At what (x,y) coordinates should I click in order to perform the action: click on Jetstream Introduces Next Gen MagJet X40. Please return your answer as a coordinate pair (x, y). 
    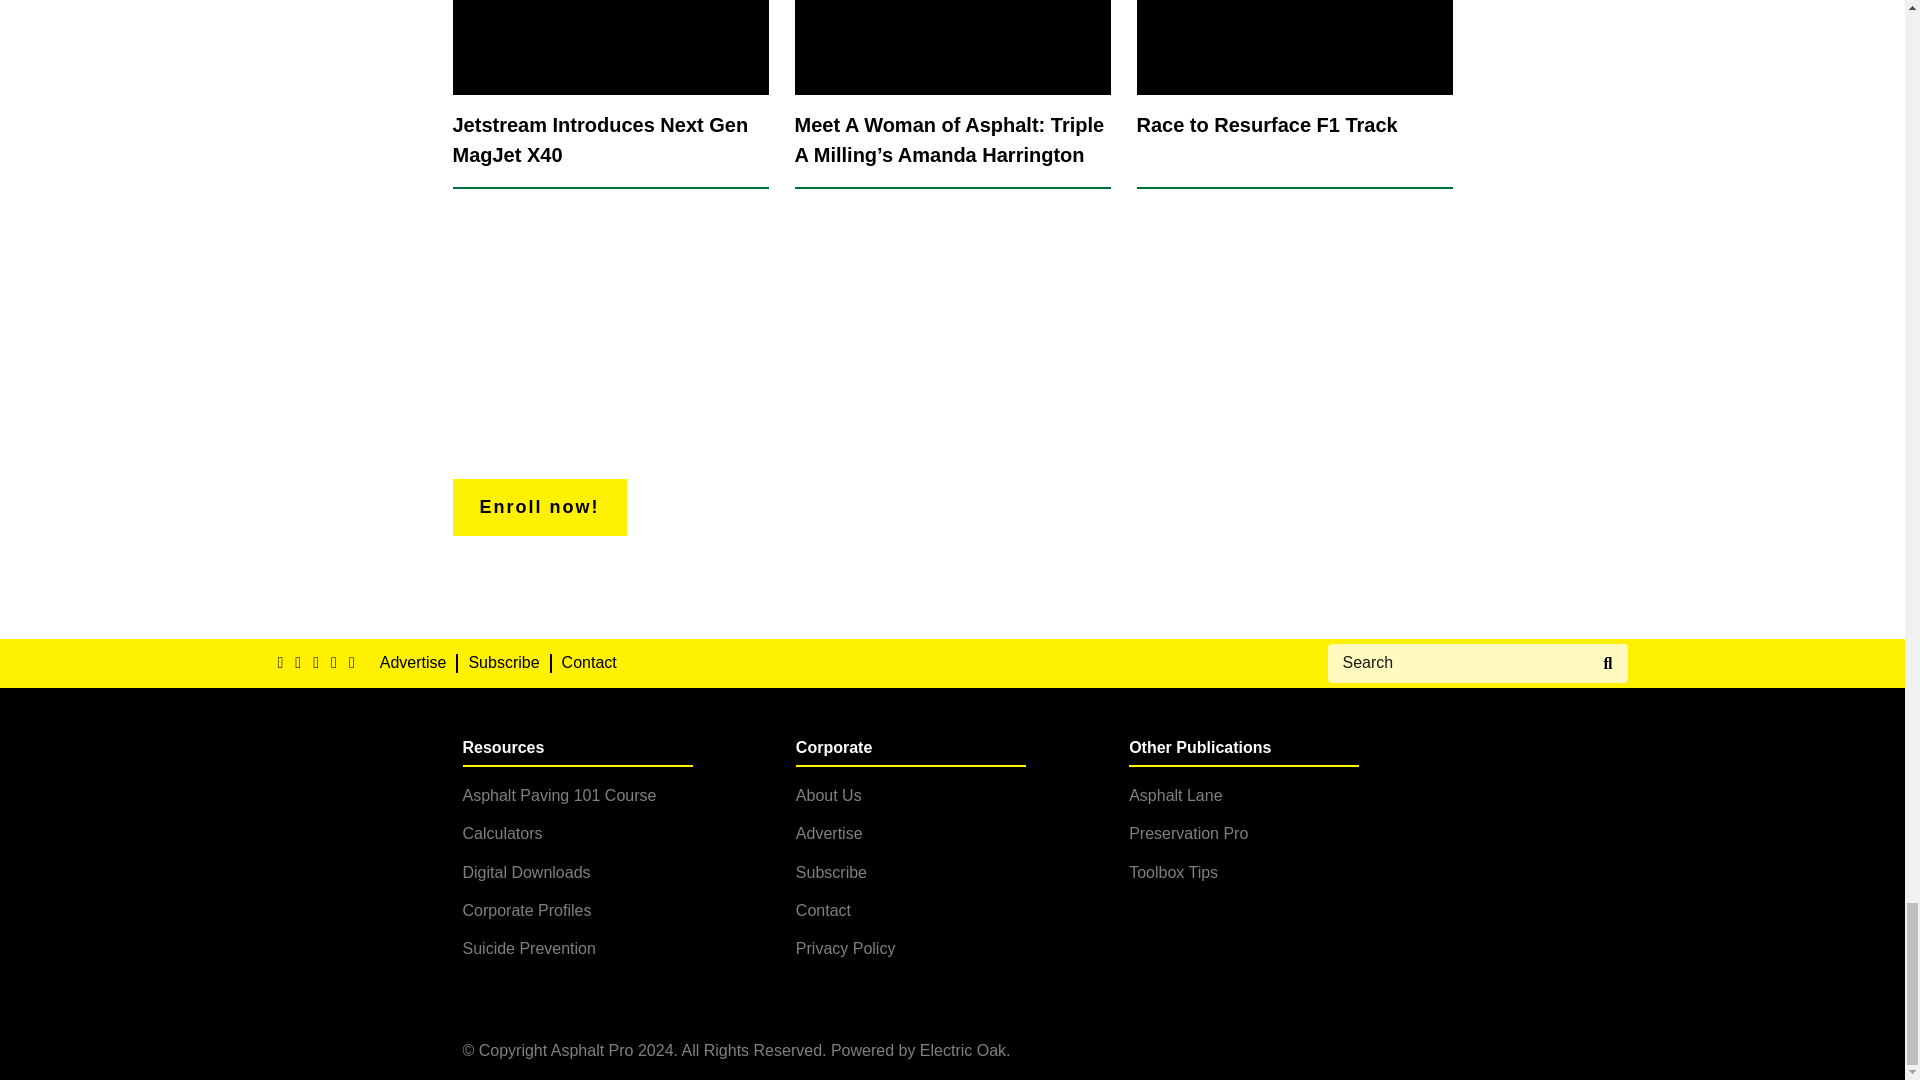
    Looking at the image, I should click on (610, 94).